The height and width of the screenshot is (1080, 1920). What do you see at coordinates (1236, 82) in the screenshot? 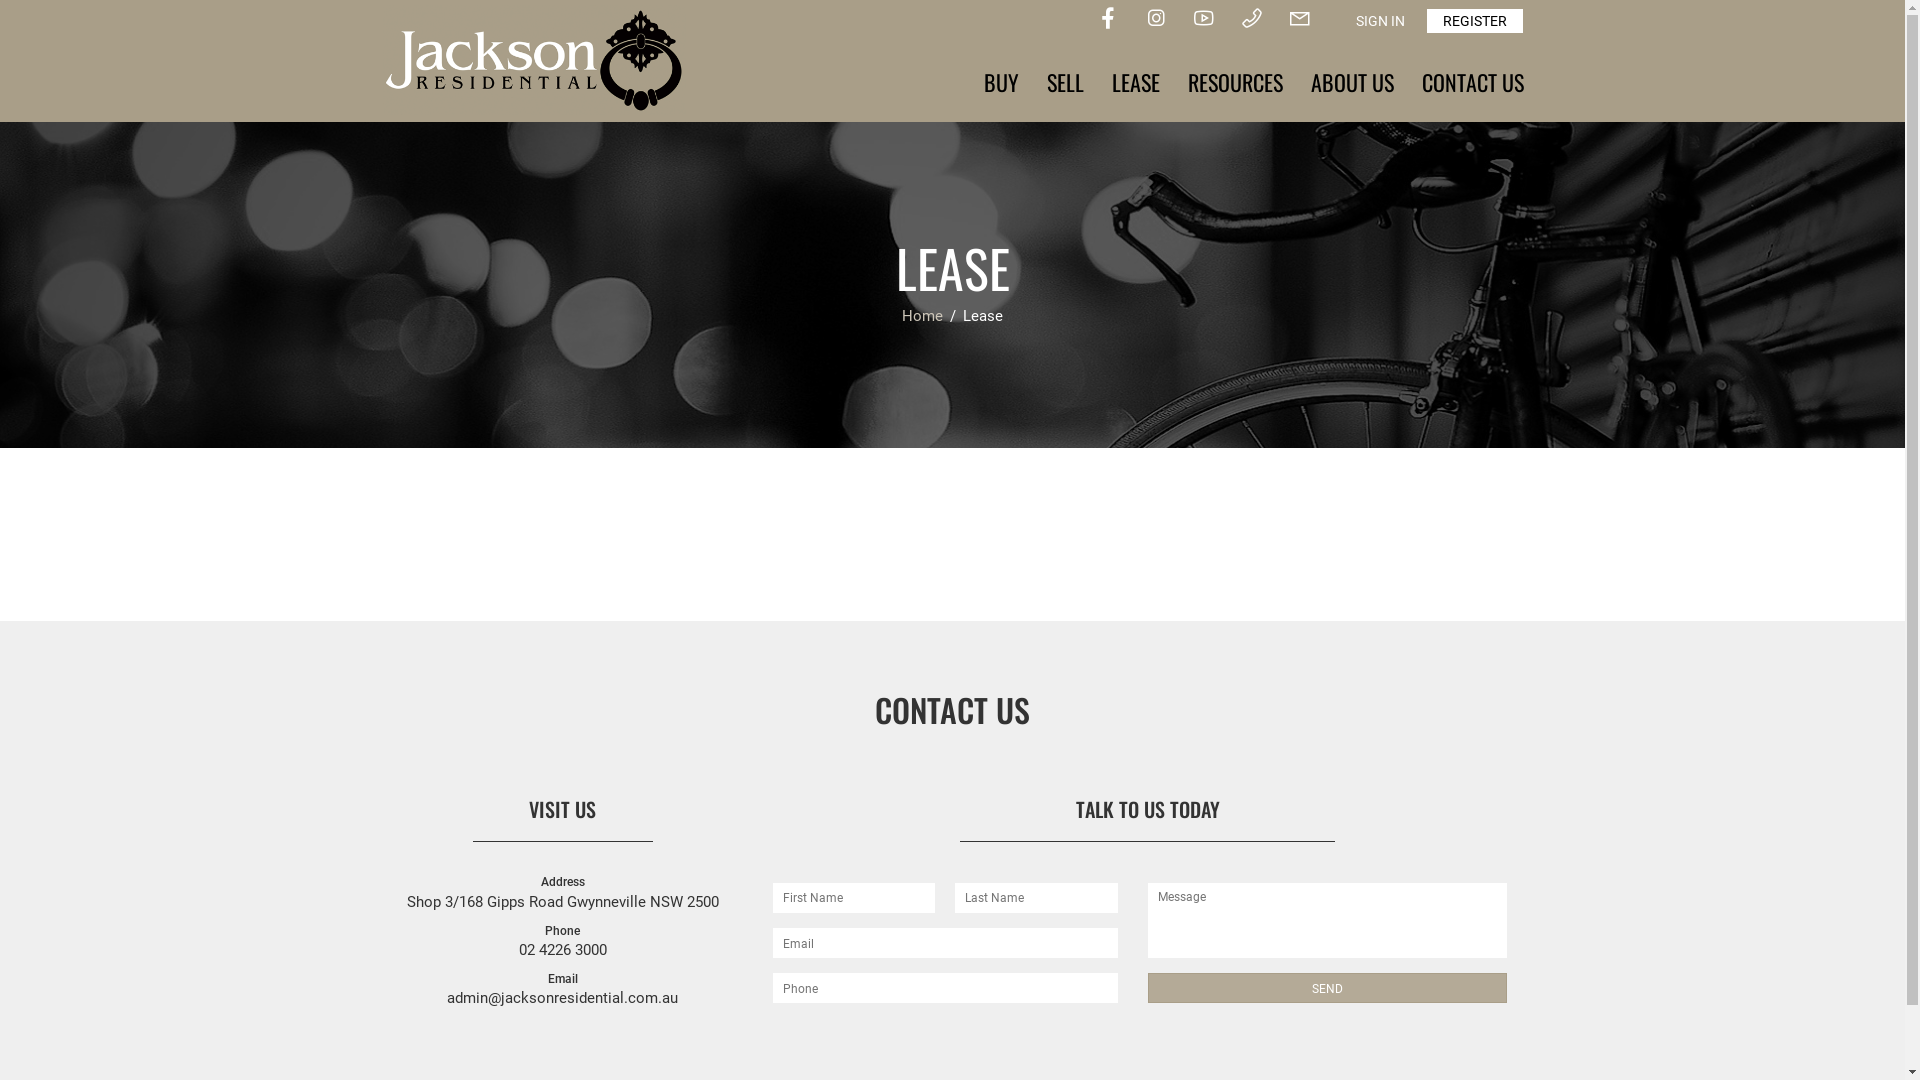
I see `RESOURCES` at bounding box center [1236, 82].